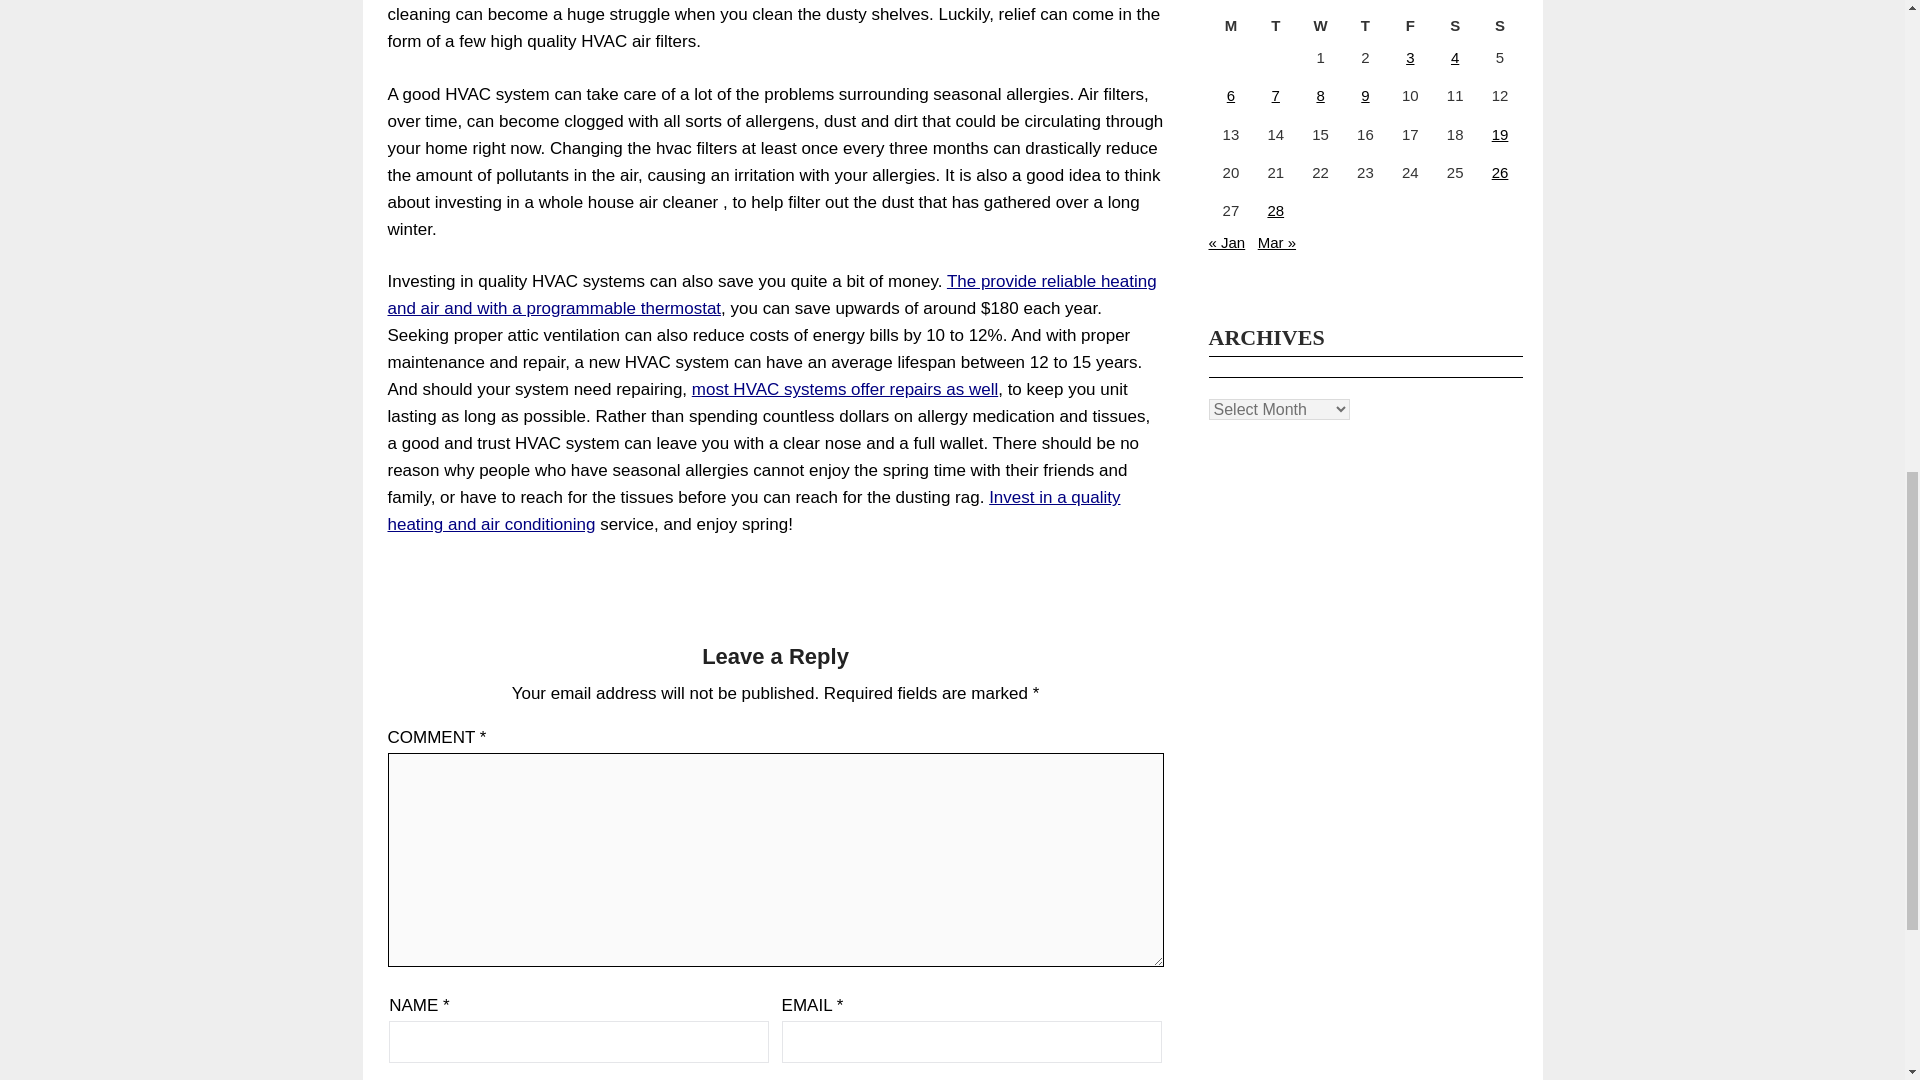  Describe the element at coordinates (1230, 26) in the screenshot. I see `Monday` at that location.